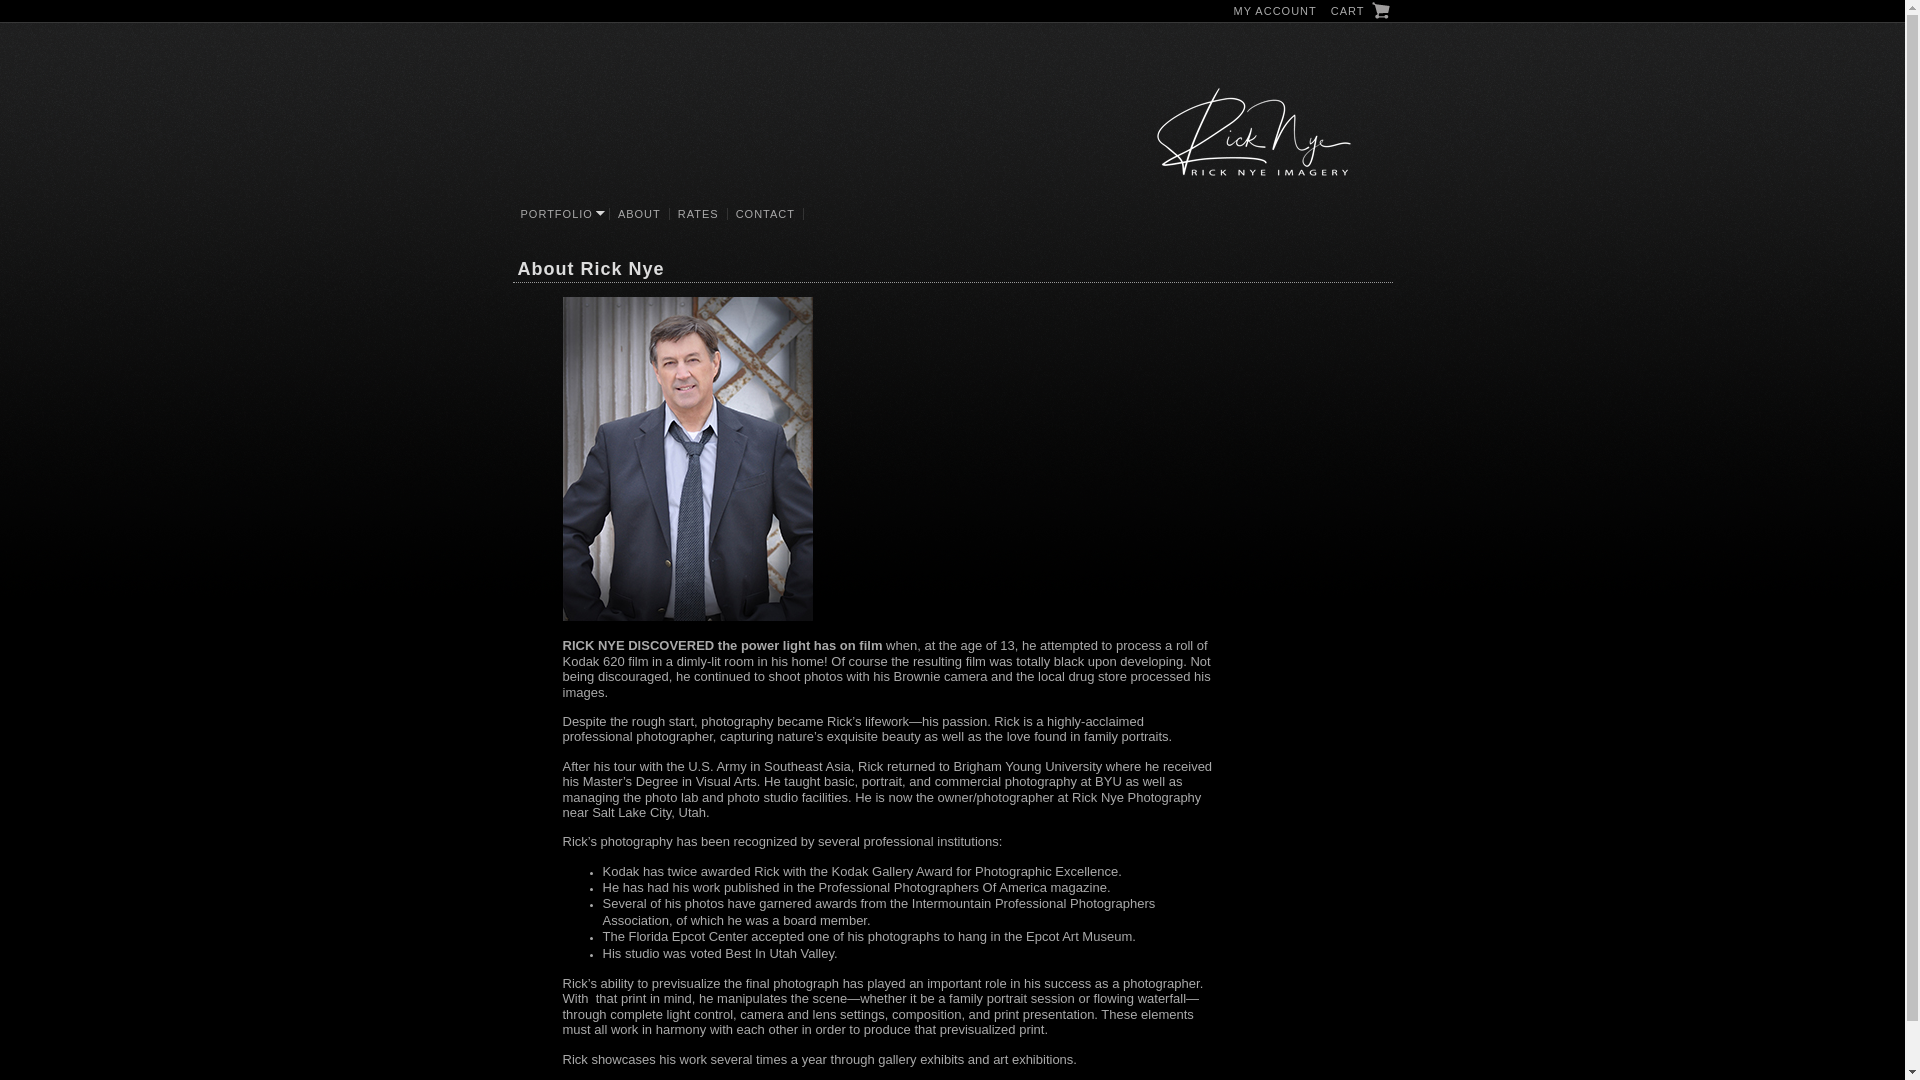 Image resolution: width=1920 pixels, height=1080 pixels. I want to click on PORTFOLIO, so click(561, 214).